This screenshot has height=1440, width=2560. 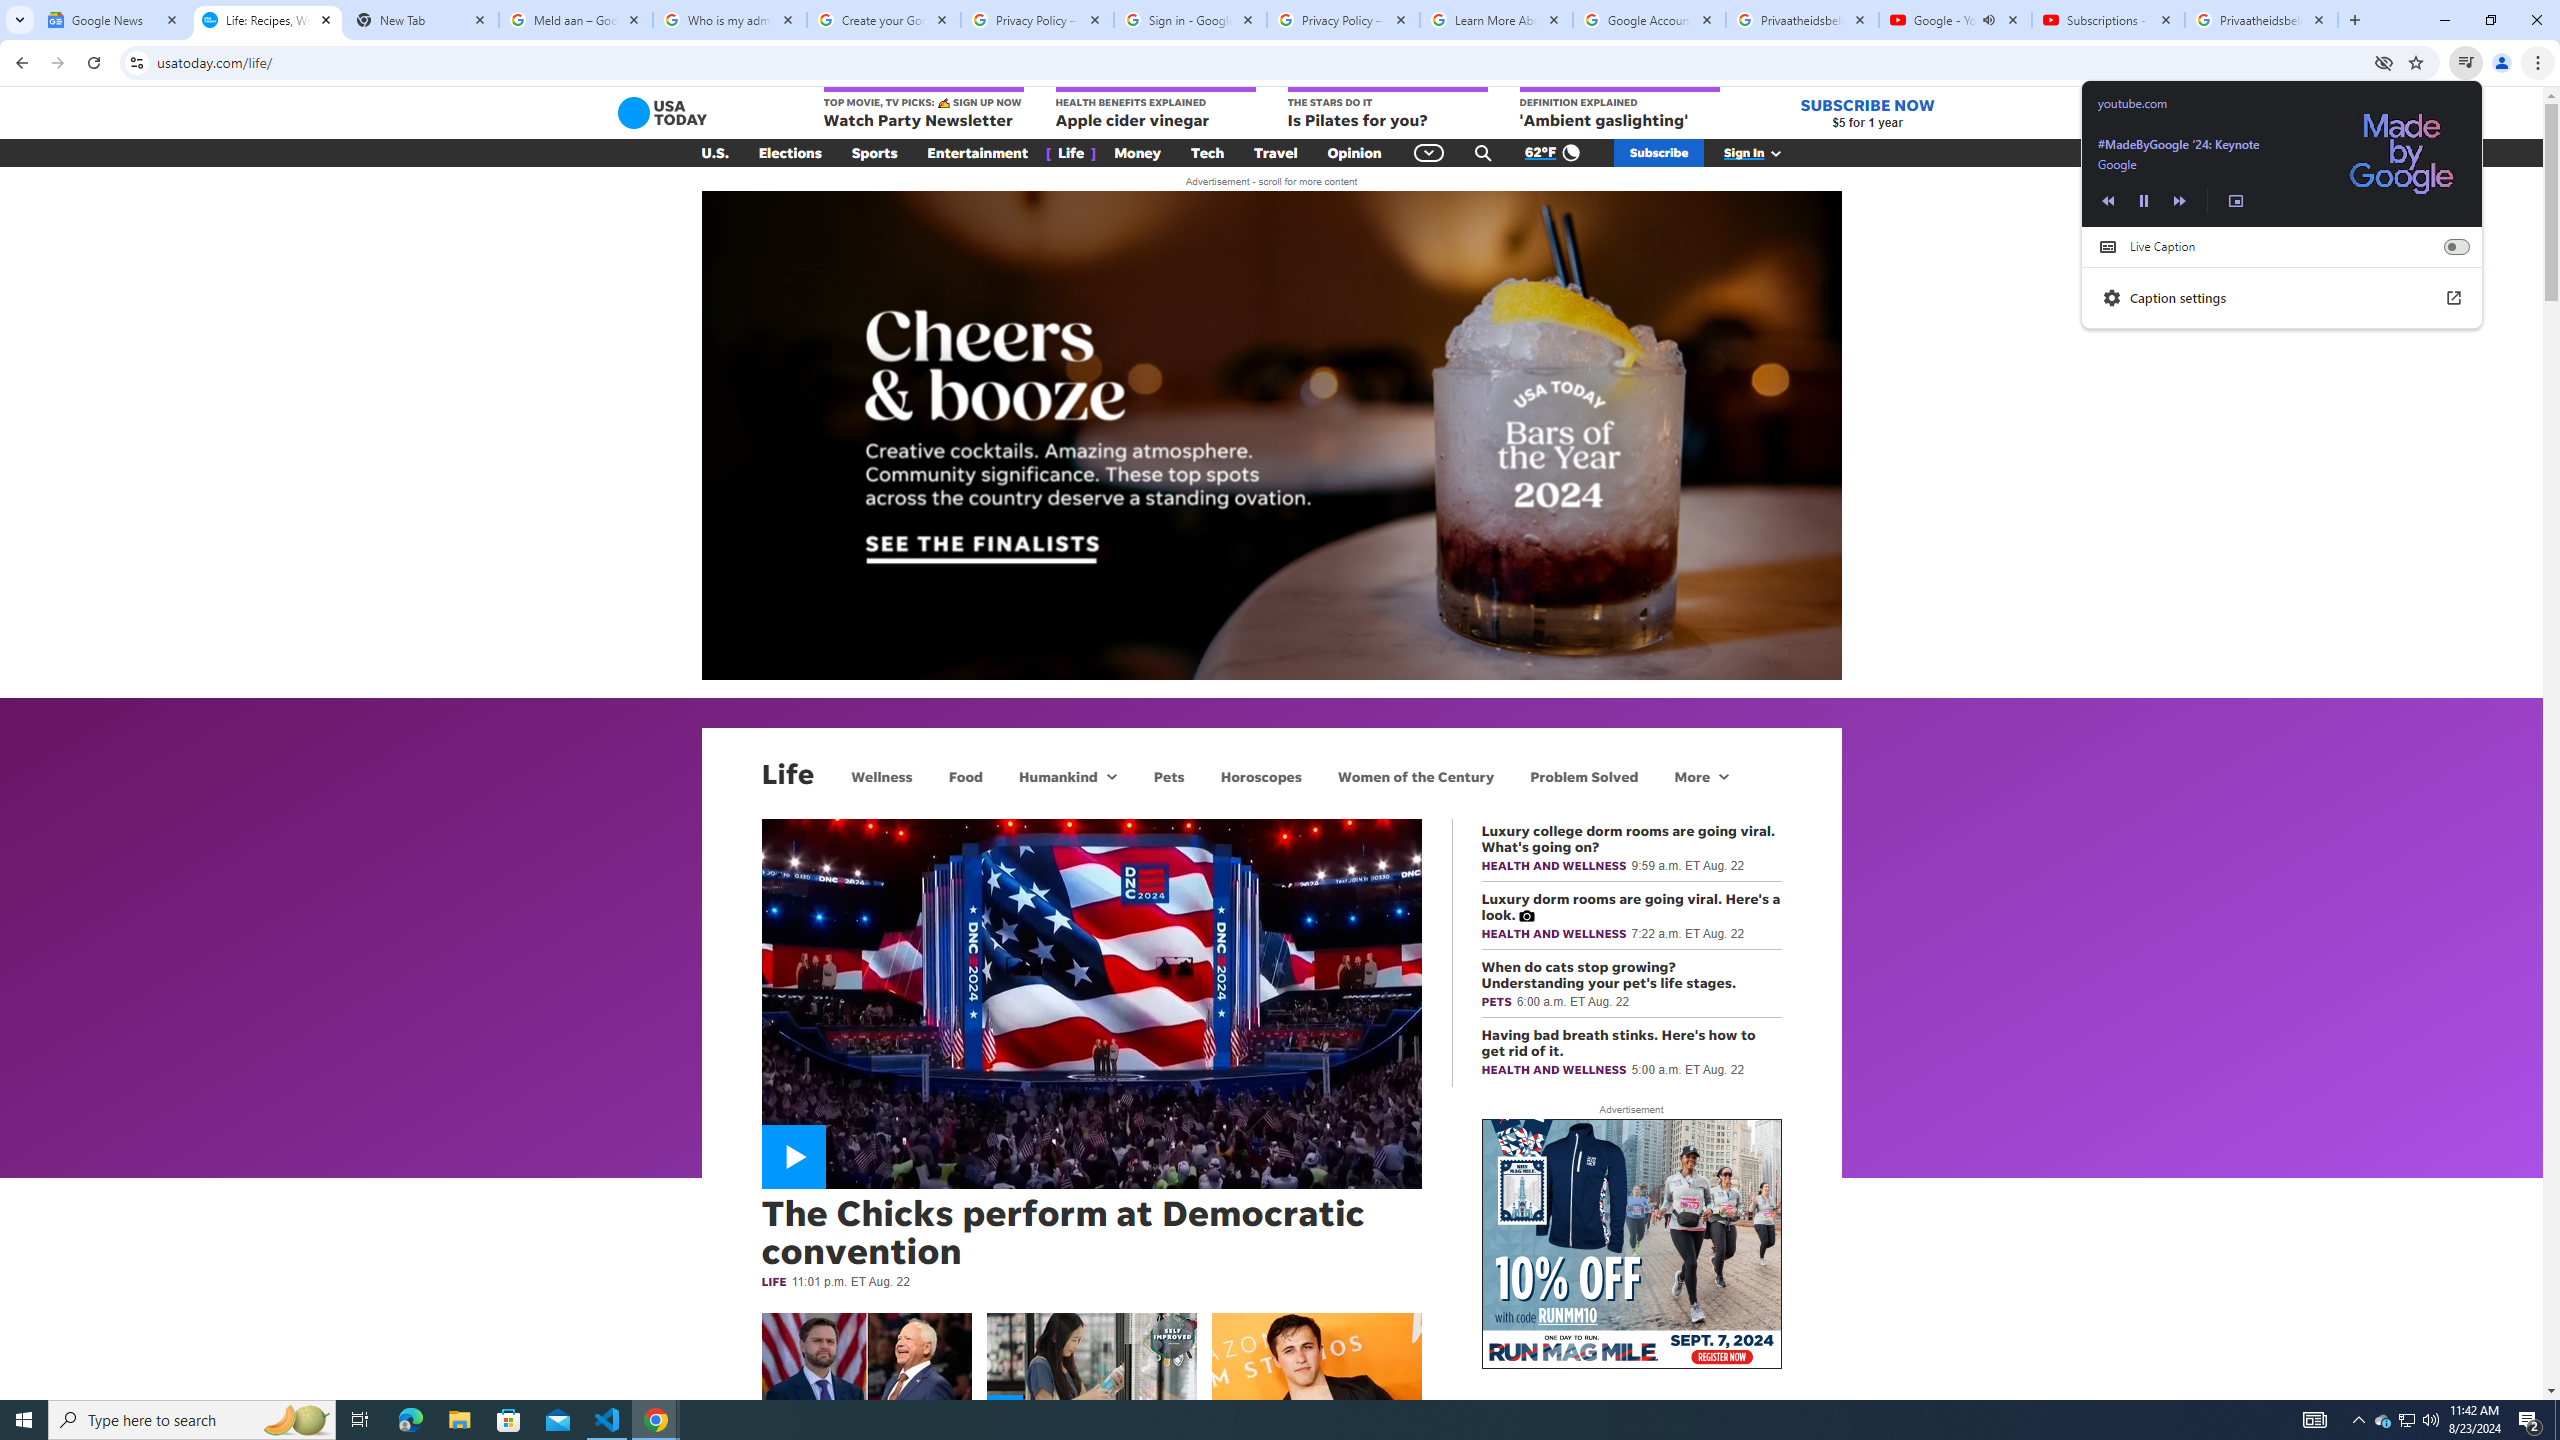 What do you see at coordinates (2144, 200) in the screenshot?
I see `Play` at bounding box center [2144, 200].